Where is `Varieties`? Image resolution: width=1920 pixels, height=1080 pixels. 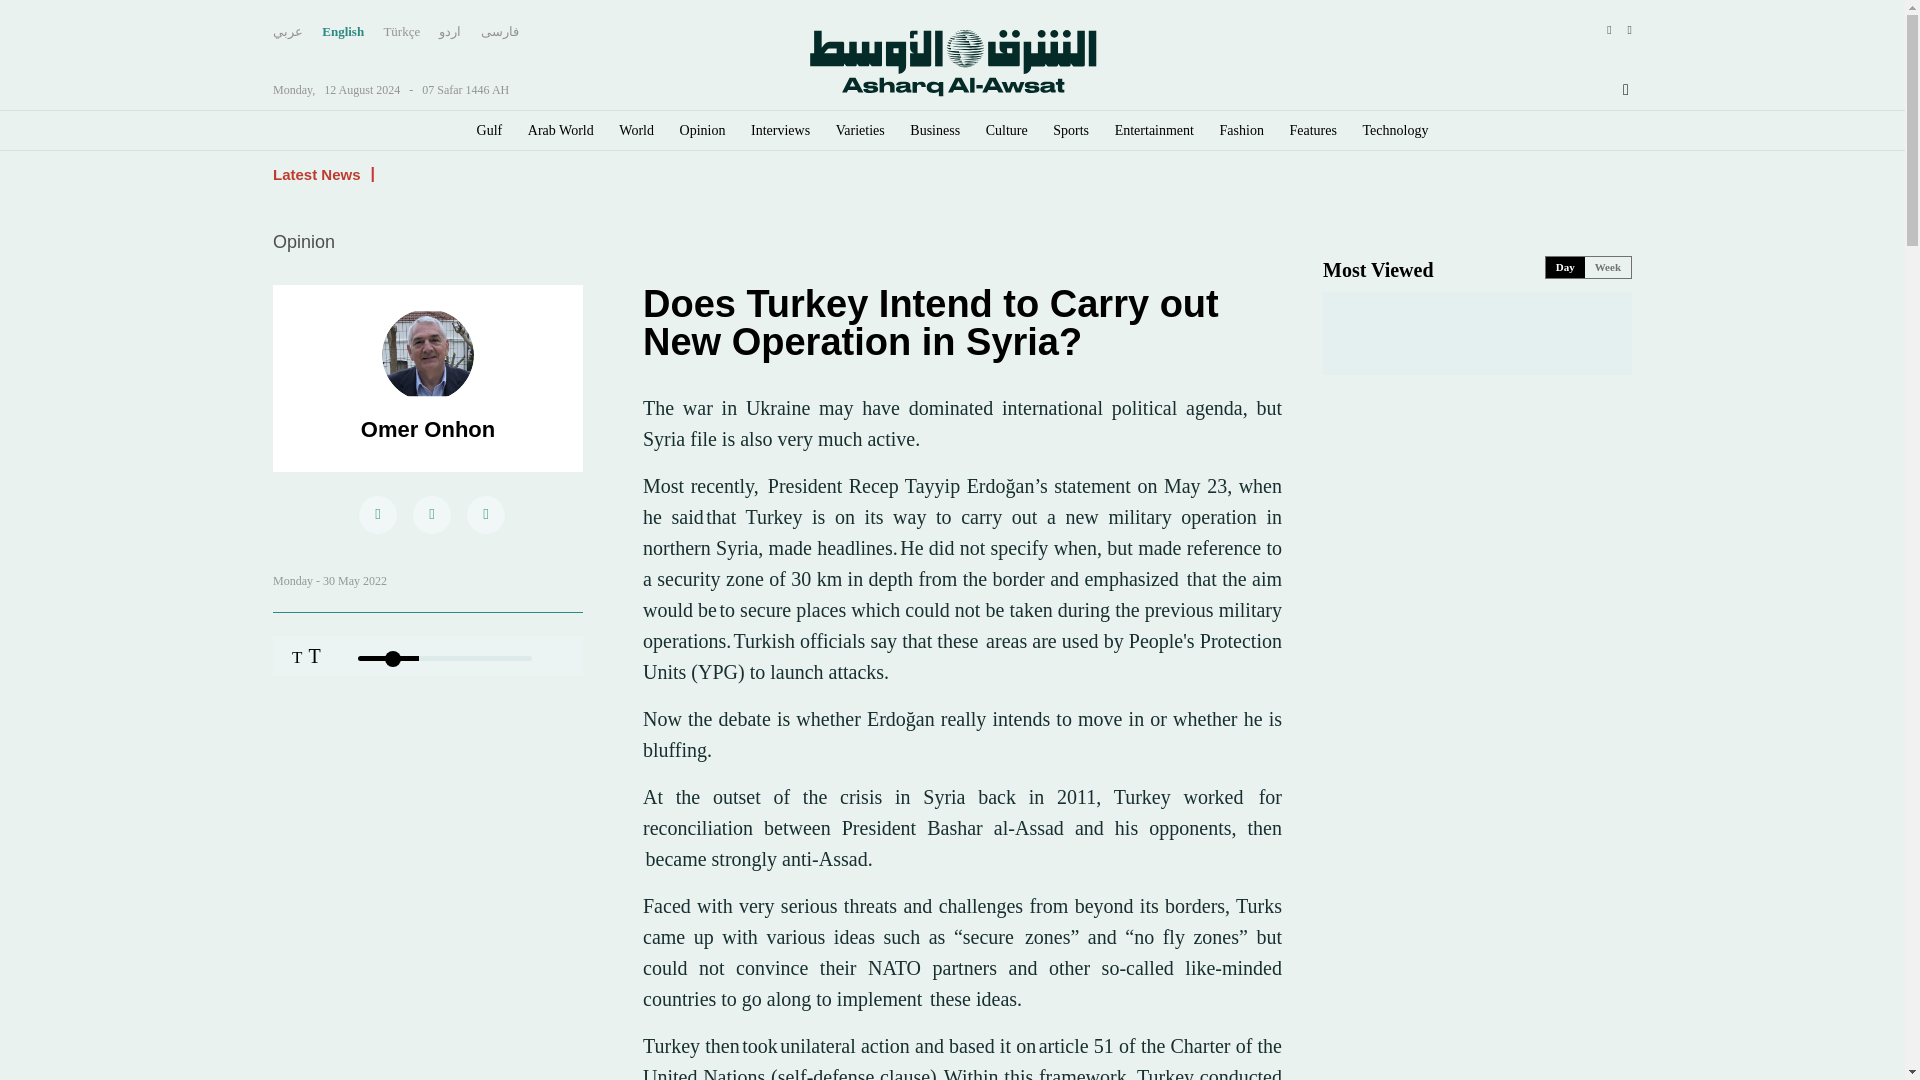
Varieties is located at coordinates (860, 131).